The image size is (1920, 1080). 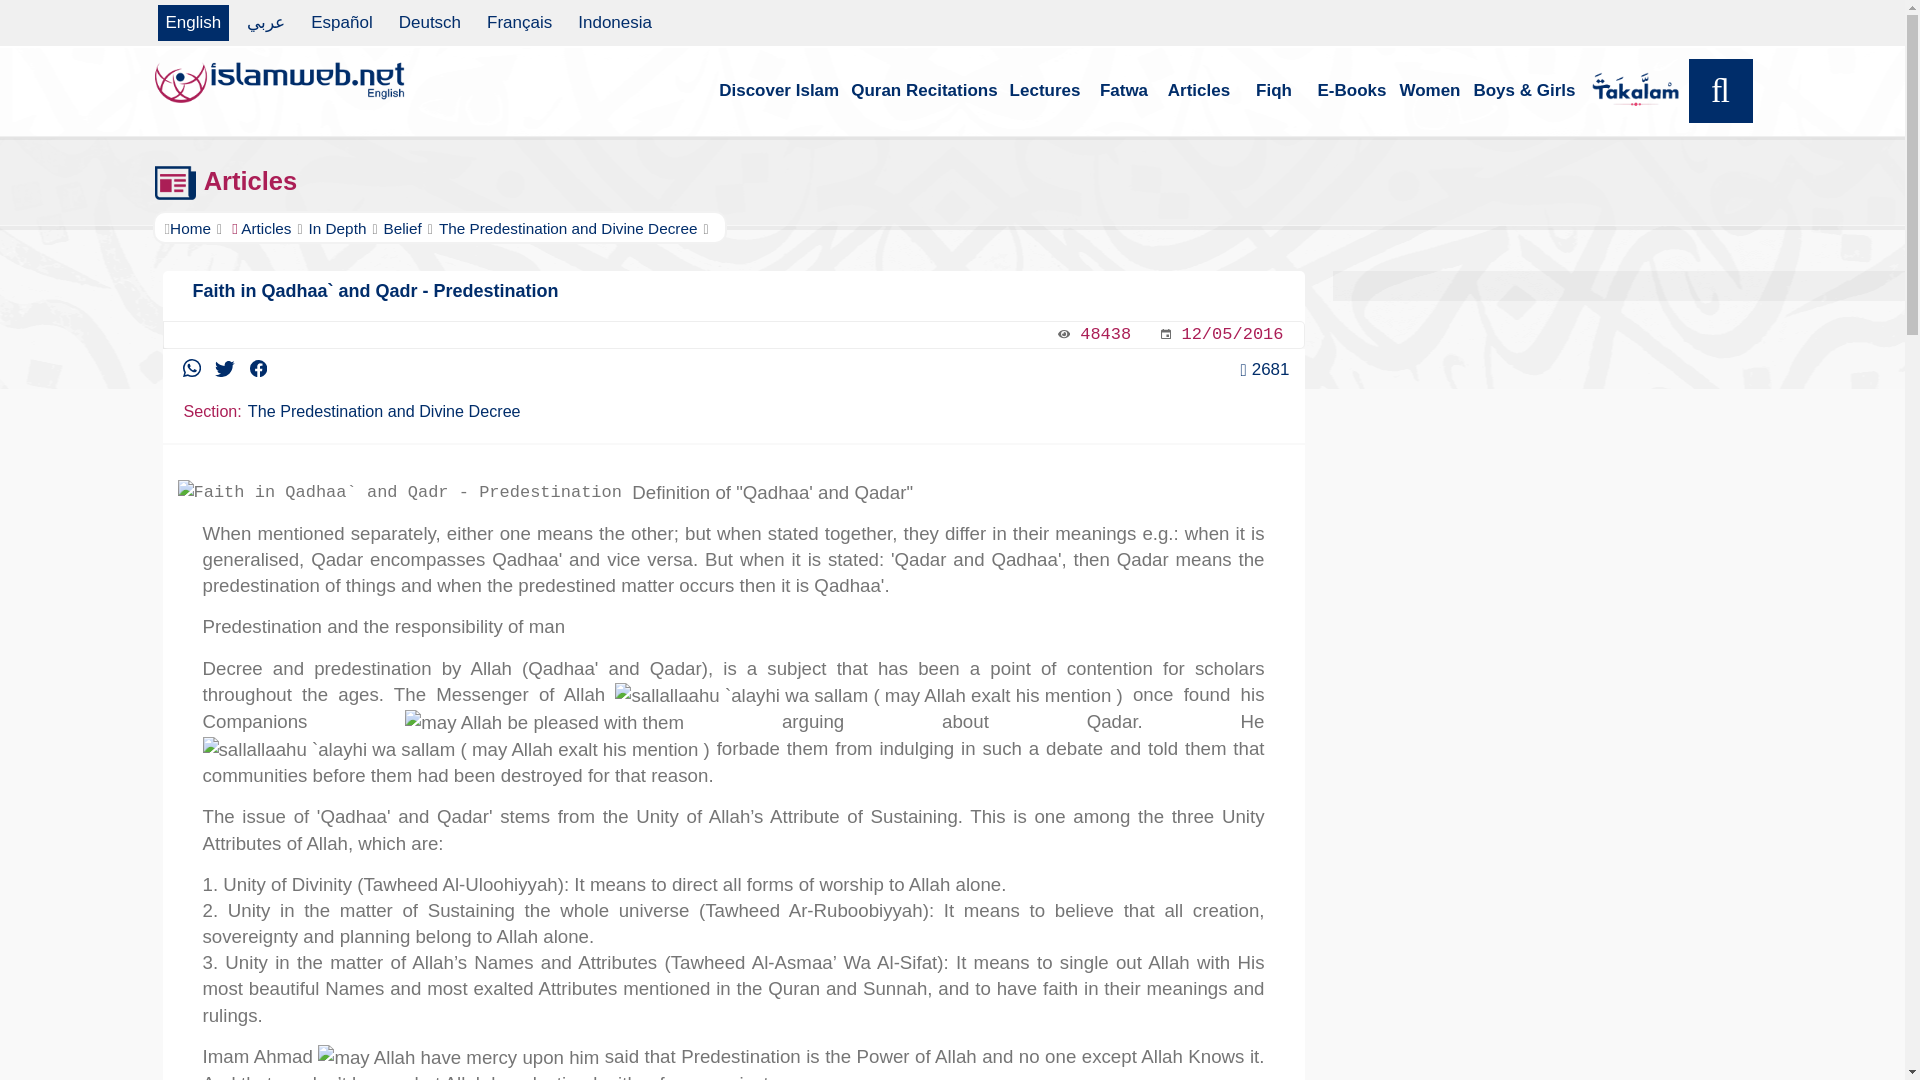 What do you see at coordinates (194, 23) in the screenshot?
I see `English` at bounding box center [194, 23].